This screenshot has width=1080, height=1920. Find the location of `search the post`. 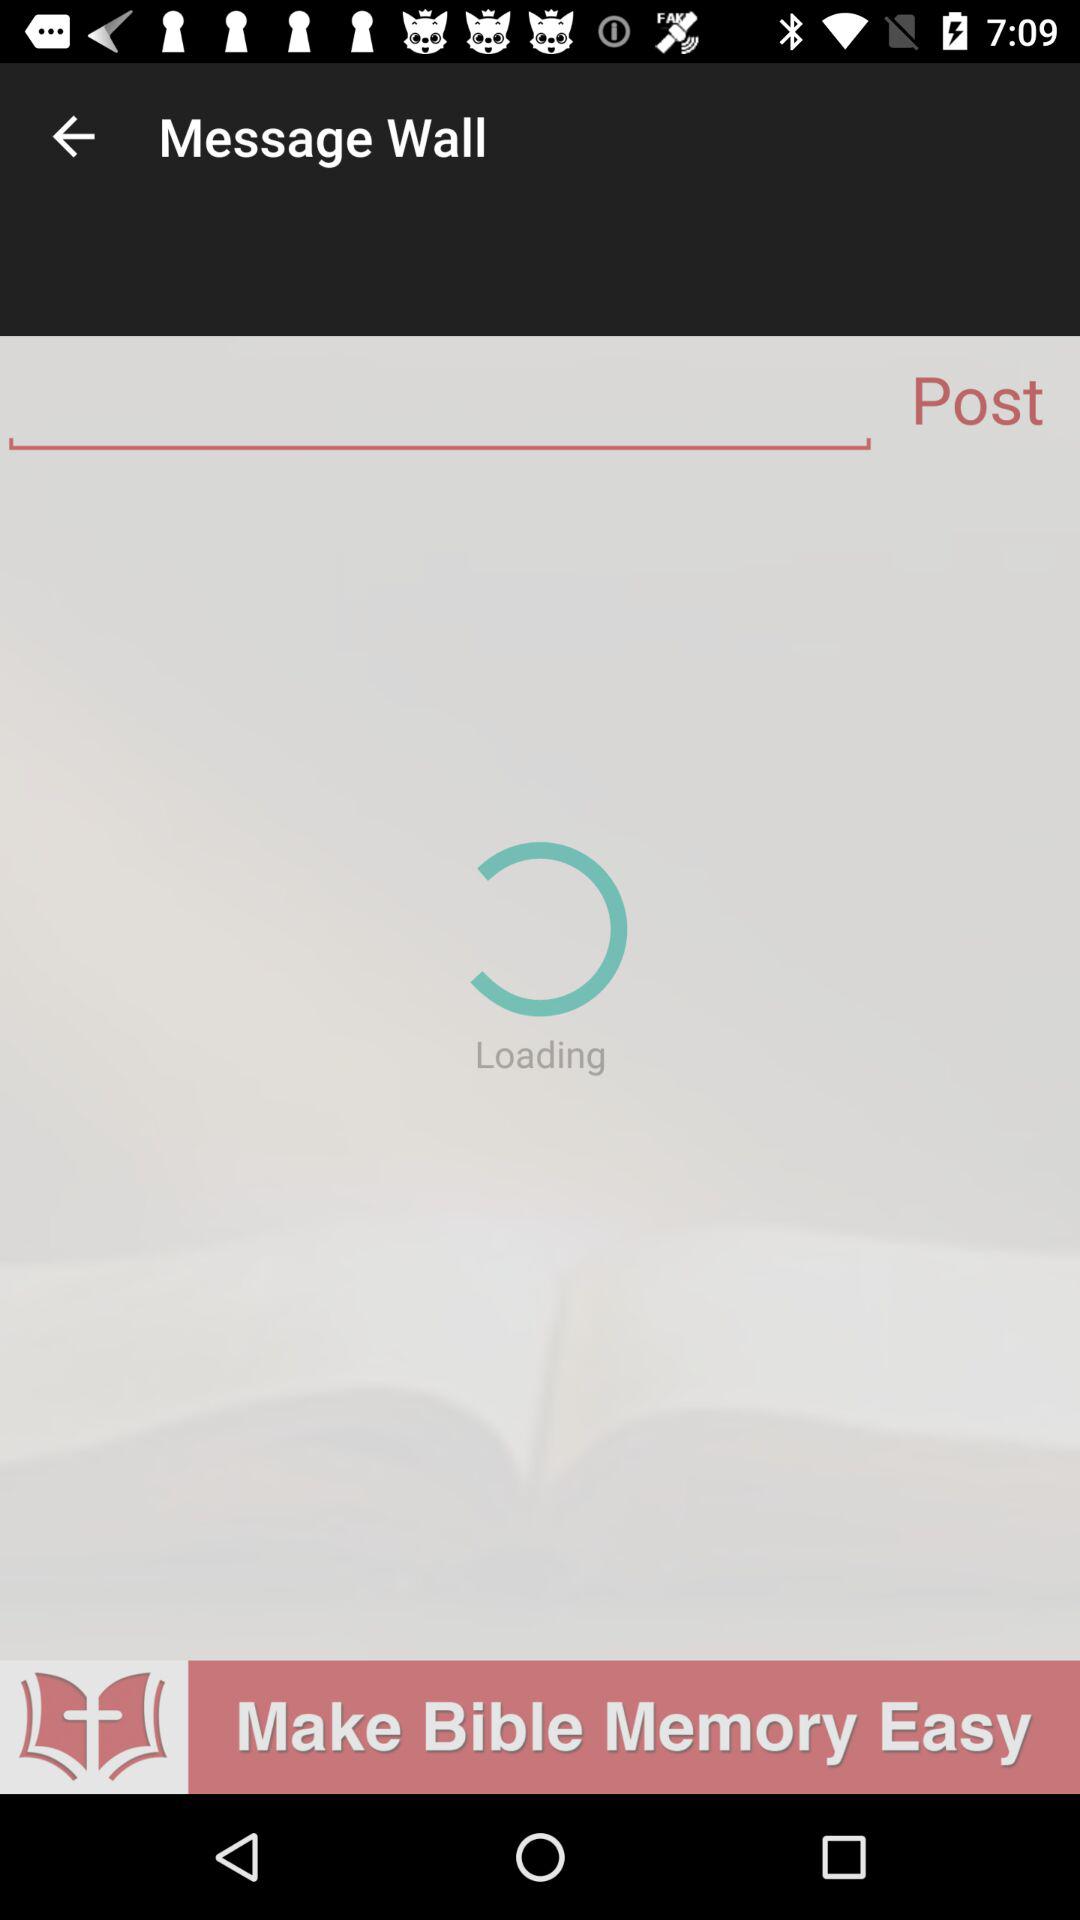

search the post is located at coordinates (440, 407).